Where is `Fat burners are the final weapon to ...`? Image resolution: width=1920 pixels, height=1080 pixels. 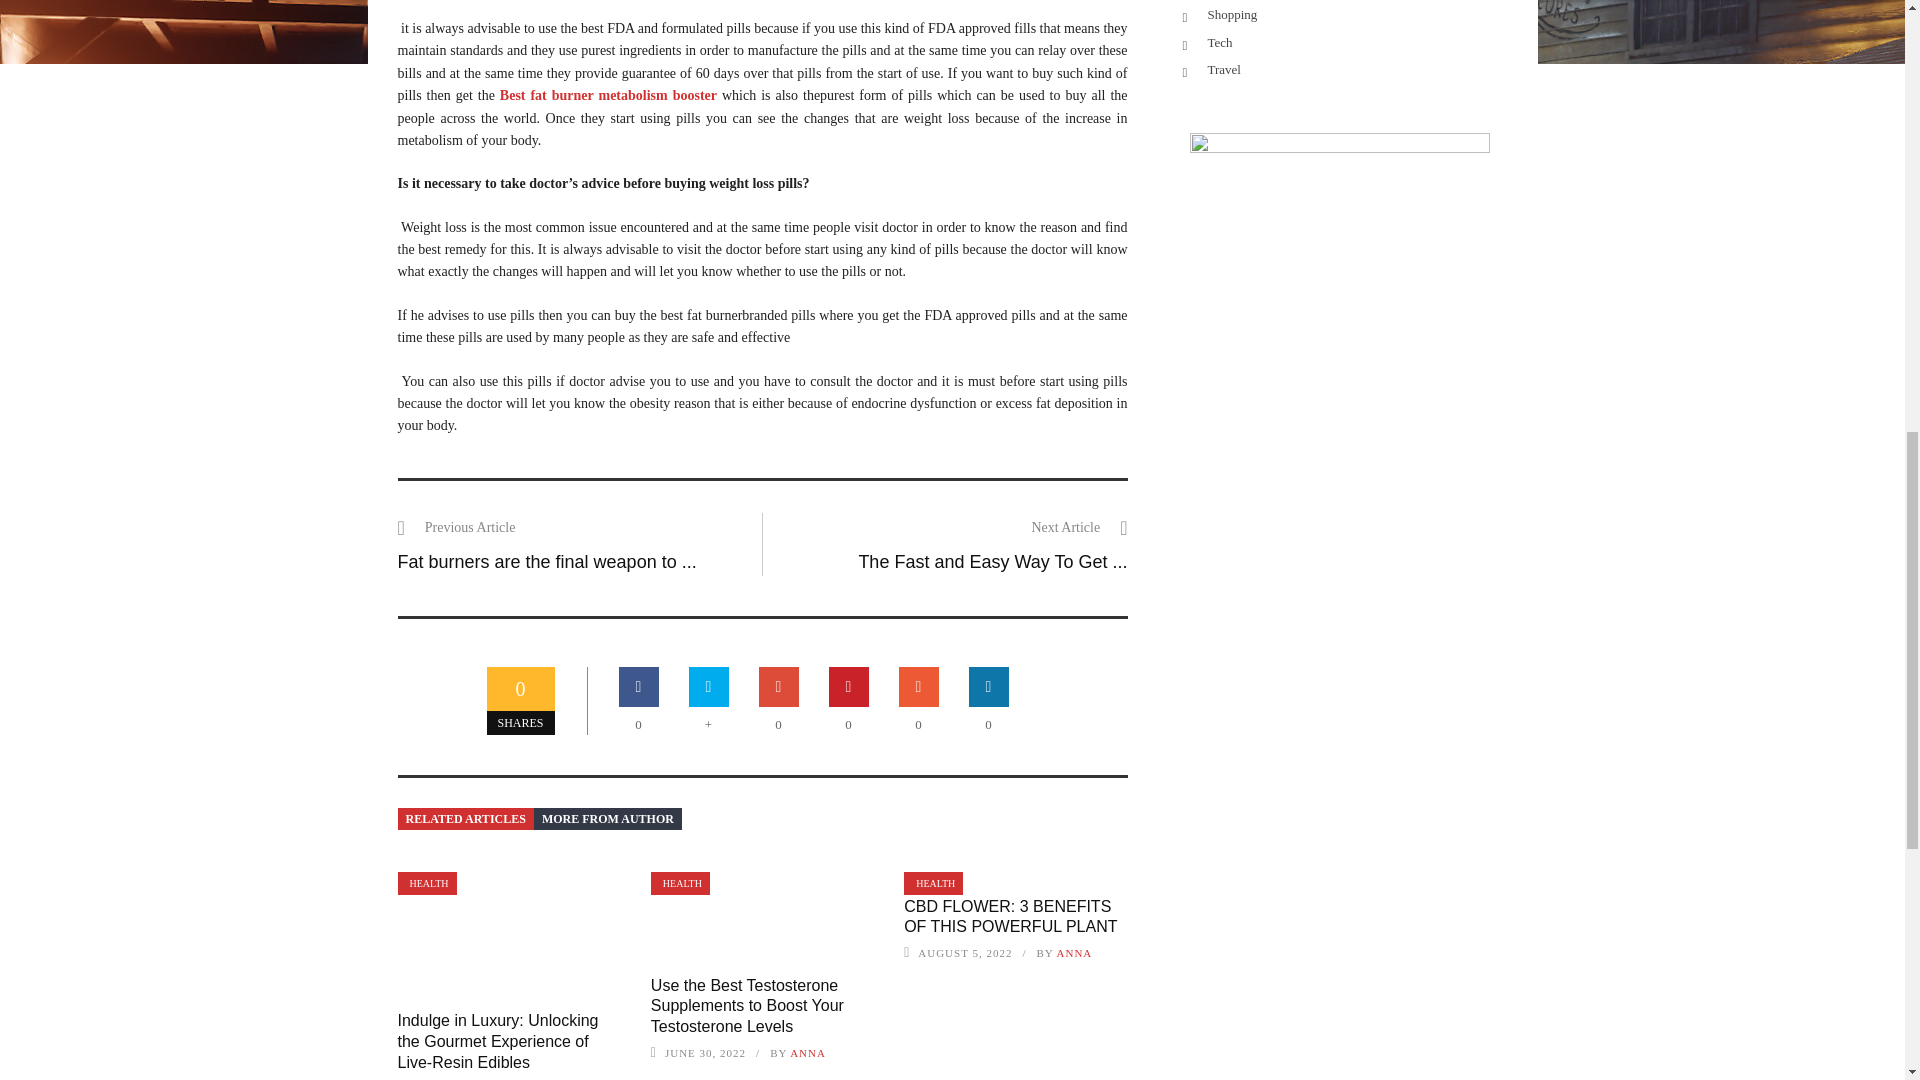 Fat burners are the final weapon to ... is located at coordinates (546, 562).